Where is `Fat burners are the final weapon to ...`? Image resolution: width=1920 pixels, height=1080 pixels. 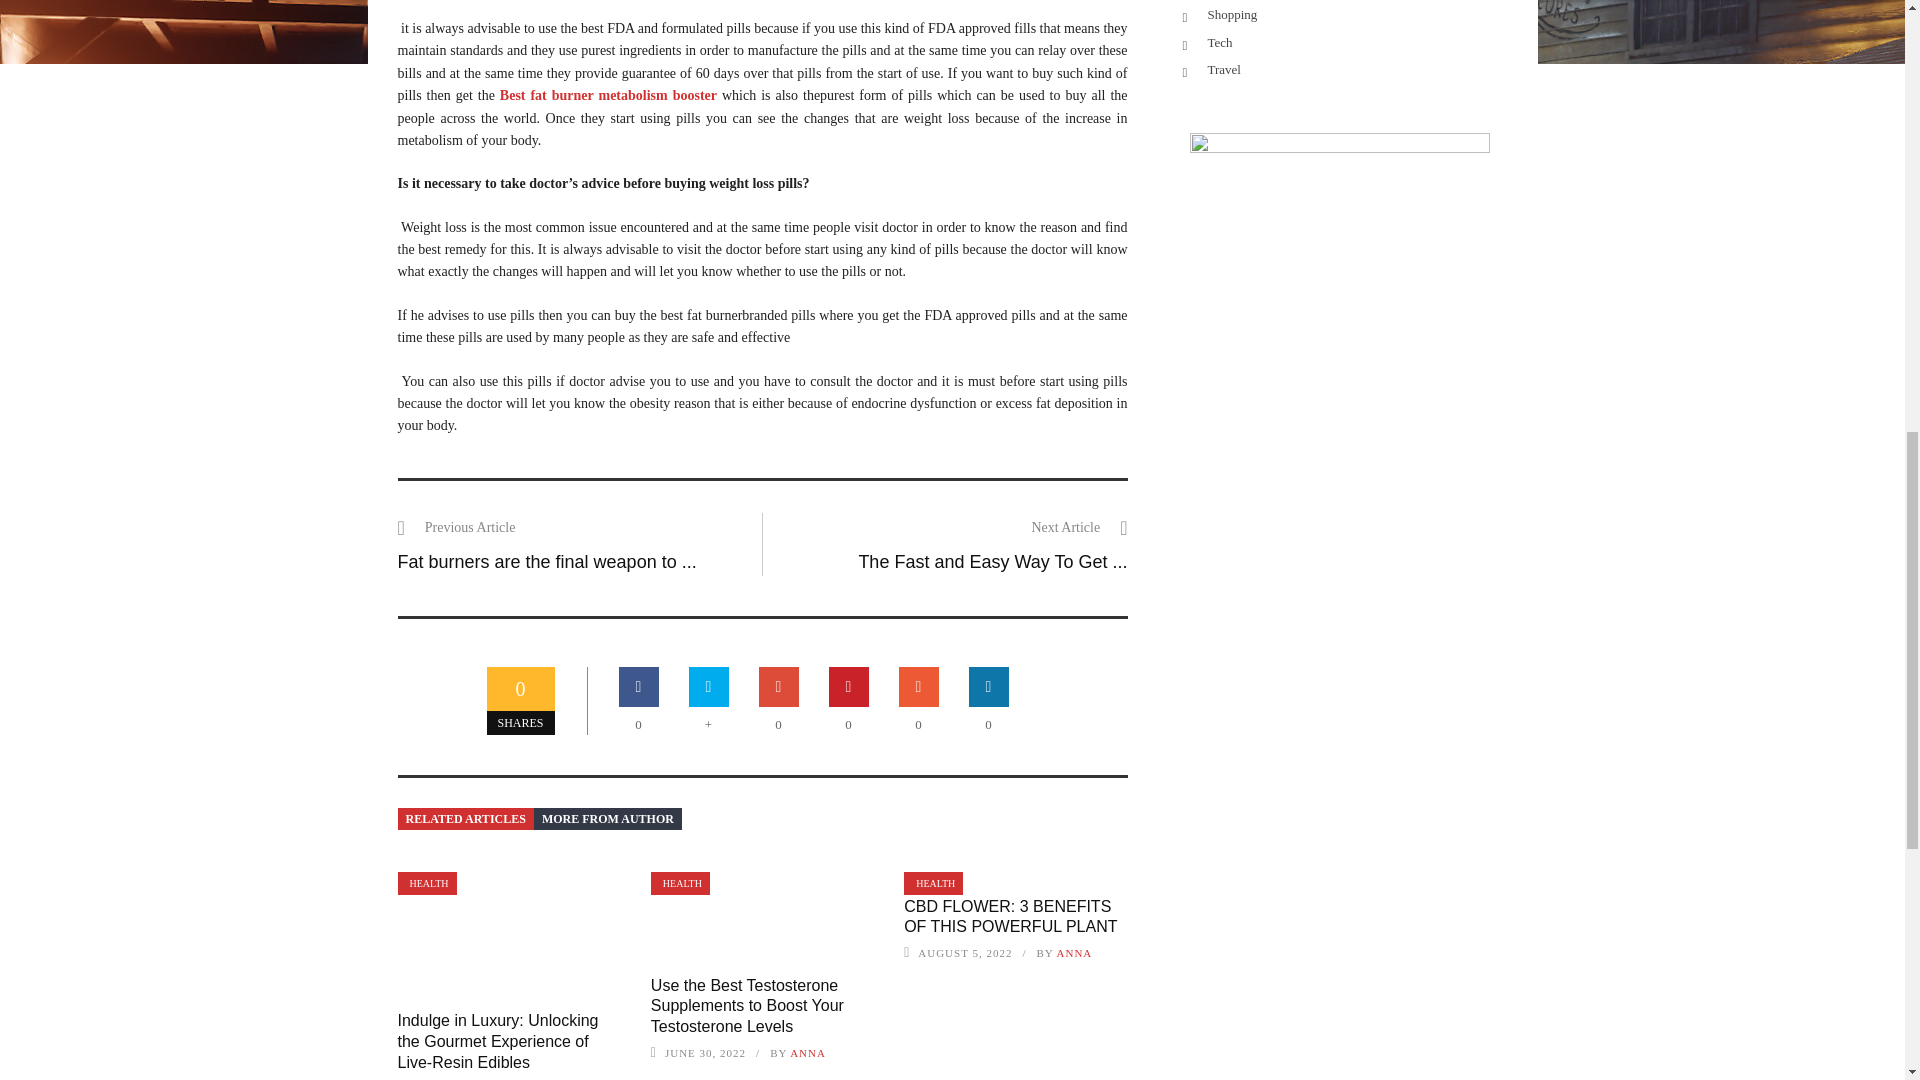 Fat burners are the final weapon to ... is located at coordinates (546, 562).